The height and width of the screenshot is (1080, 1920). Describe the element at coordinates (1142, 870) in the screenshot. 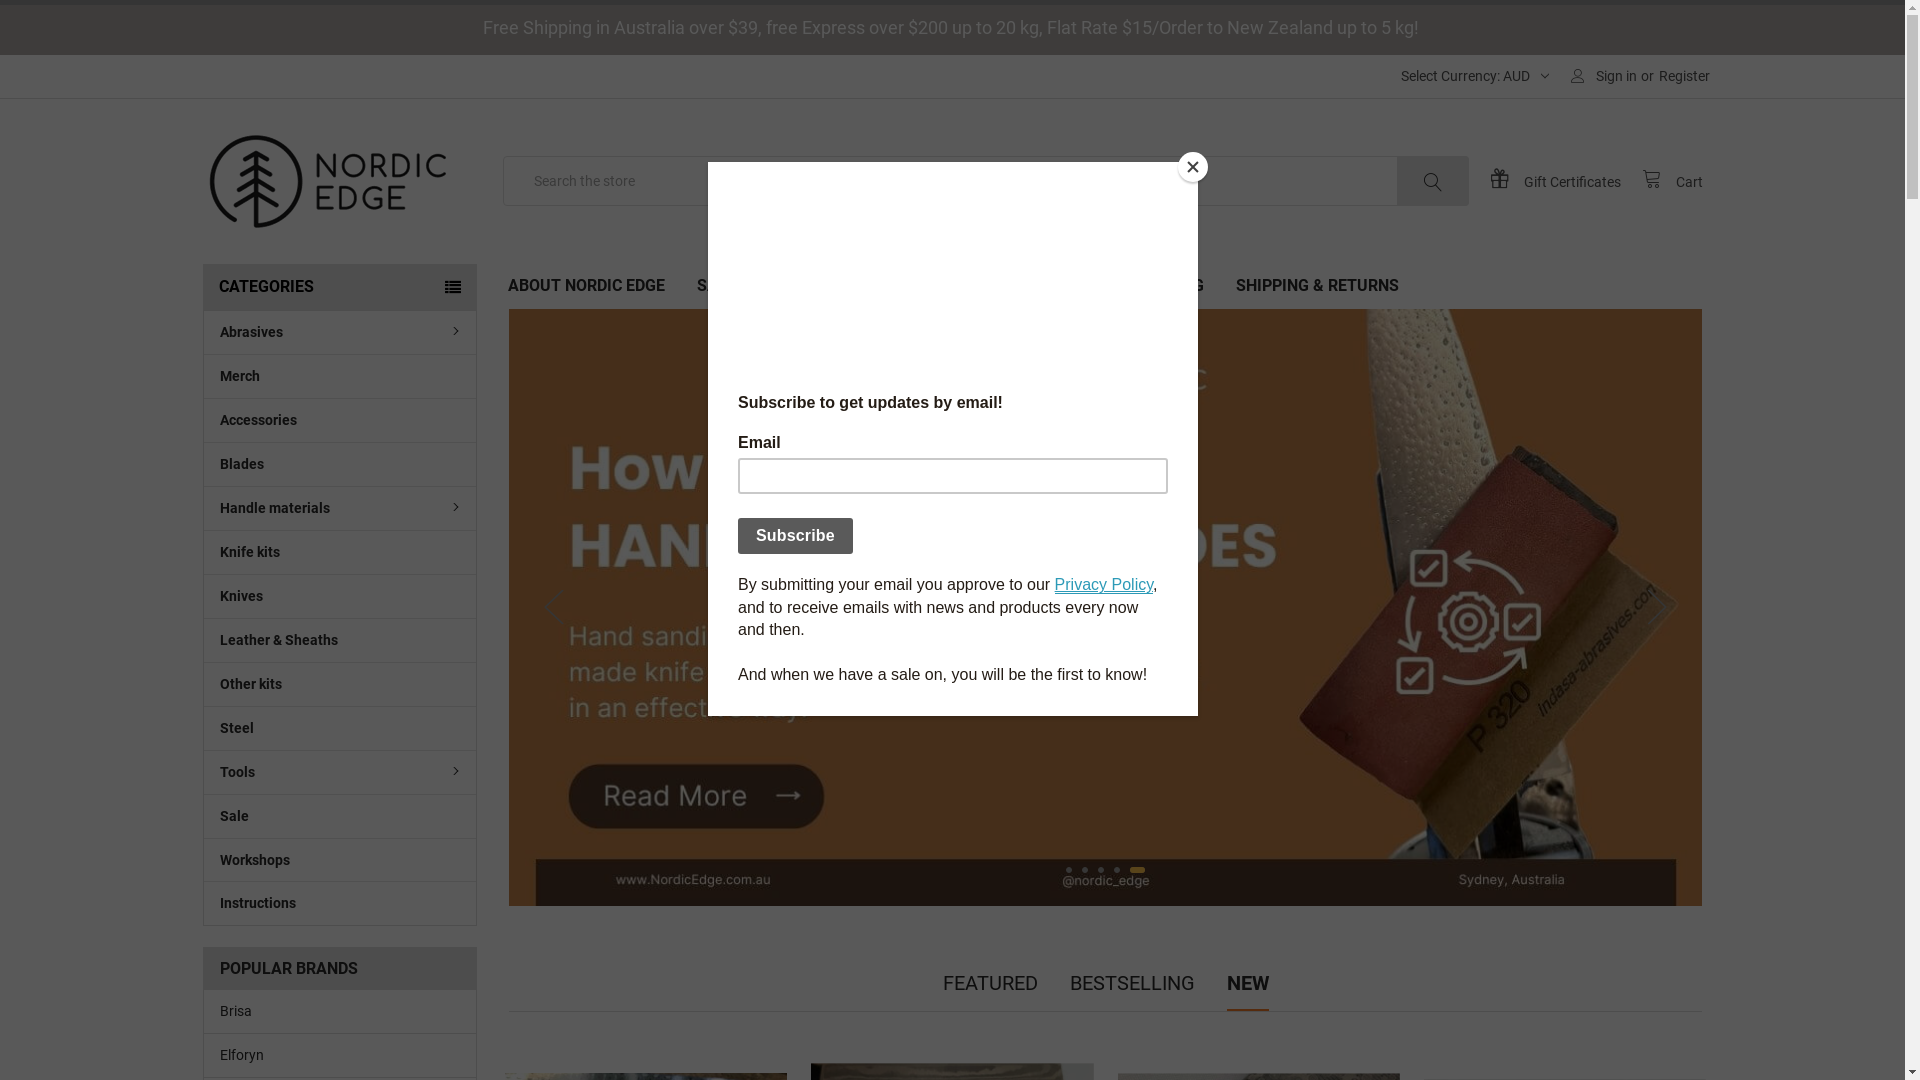

I see `5` at that location.